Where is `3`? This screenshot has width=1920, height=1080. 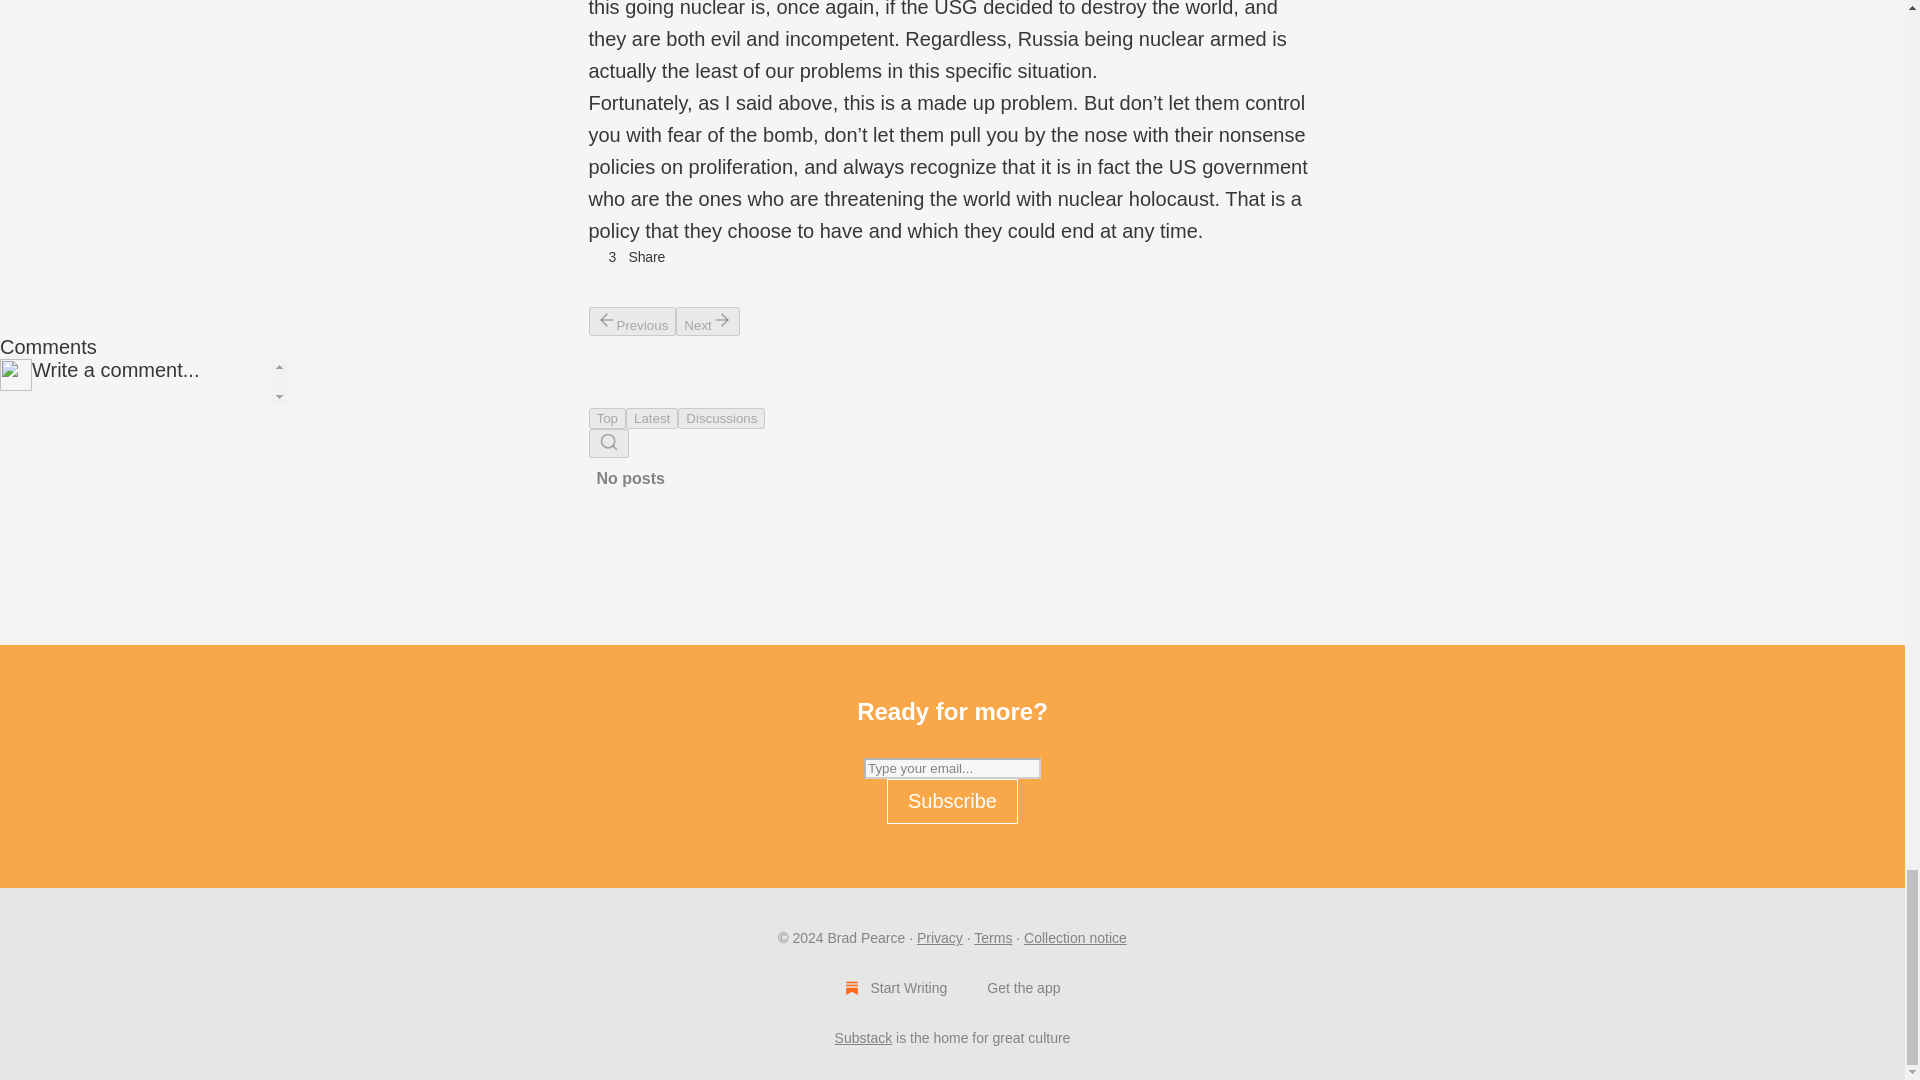 3 is located at coordinates (602, 256).